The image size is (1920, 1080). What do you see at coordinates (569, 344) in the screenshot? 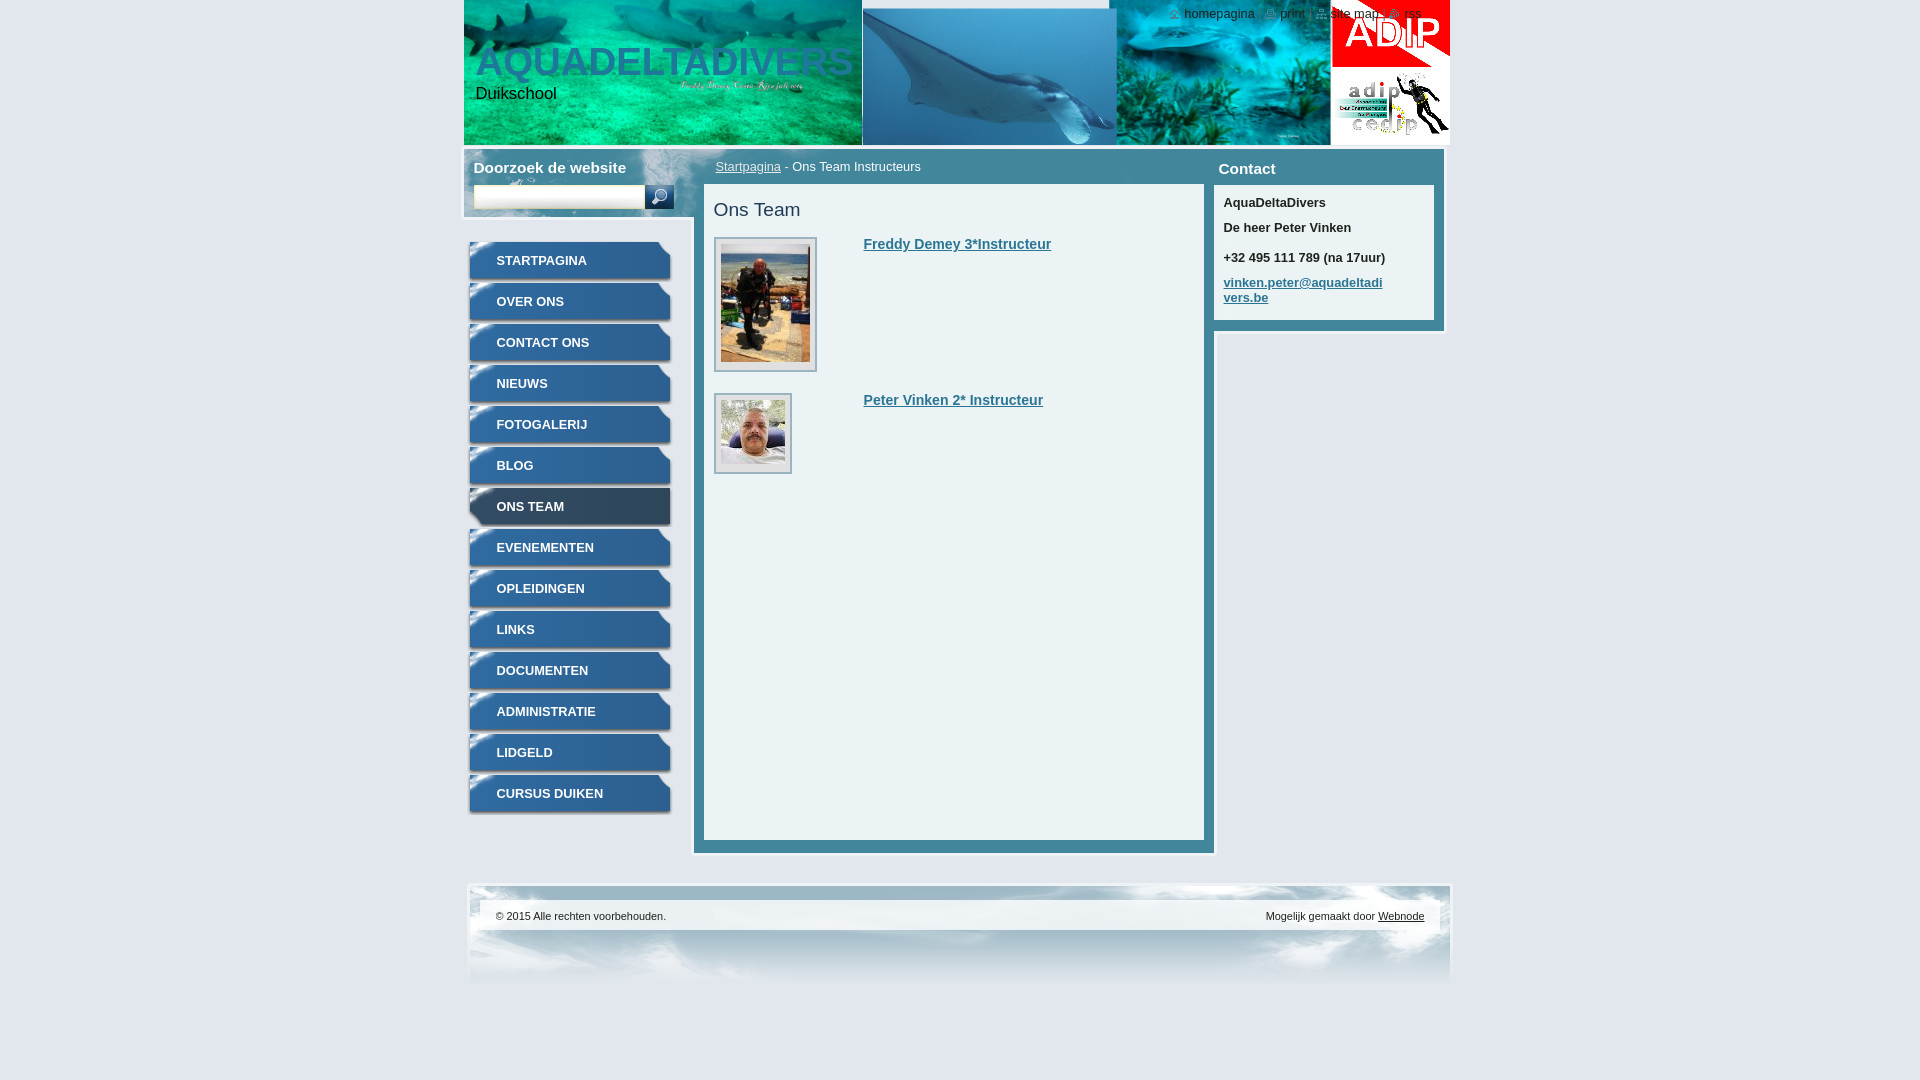
I see `CONTACT ONS` at bounding box center [569, 344].